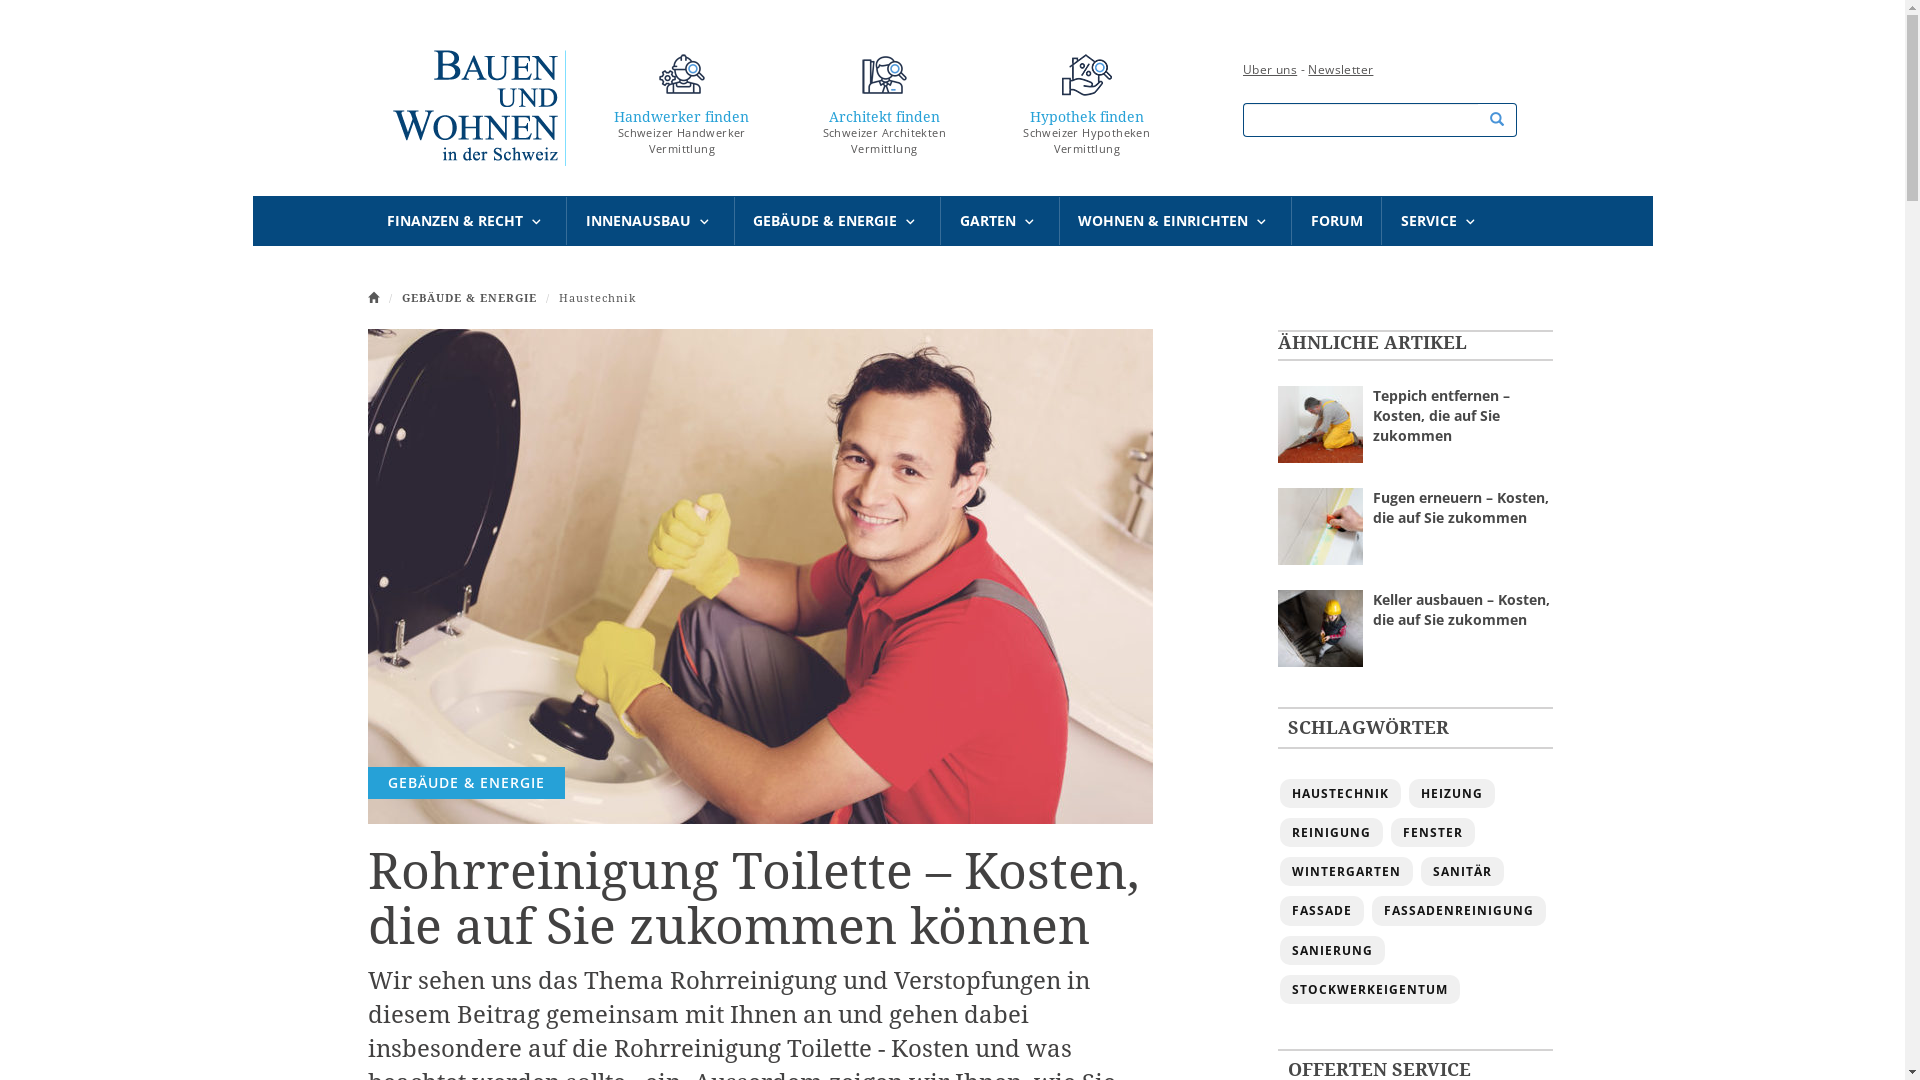 This screenshot has width=1920, height=1080. I want to click on FASSADENREINIGUNG, so click(1459, 910).